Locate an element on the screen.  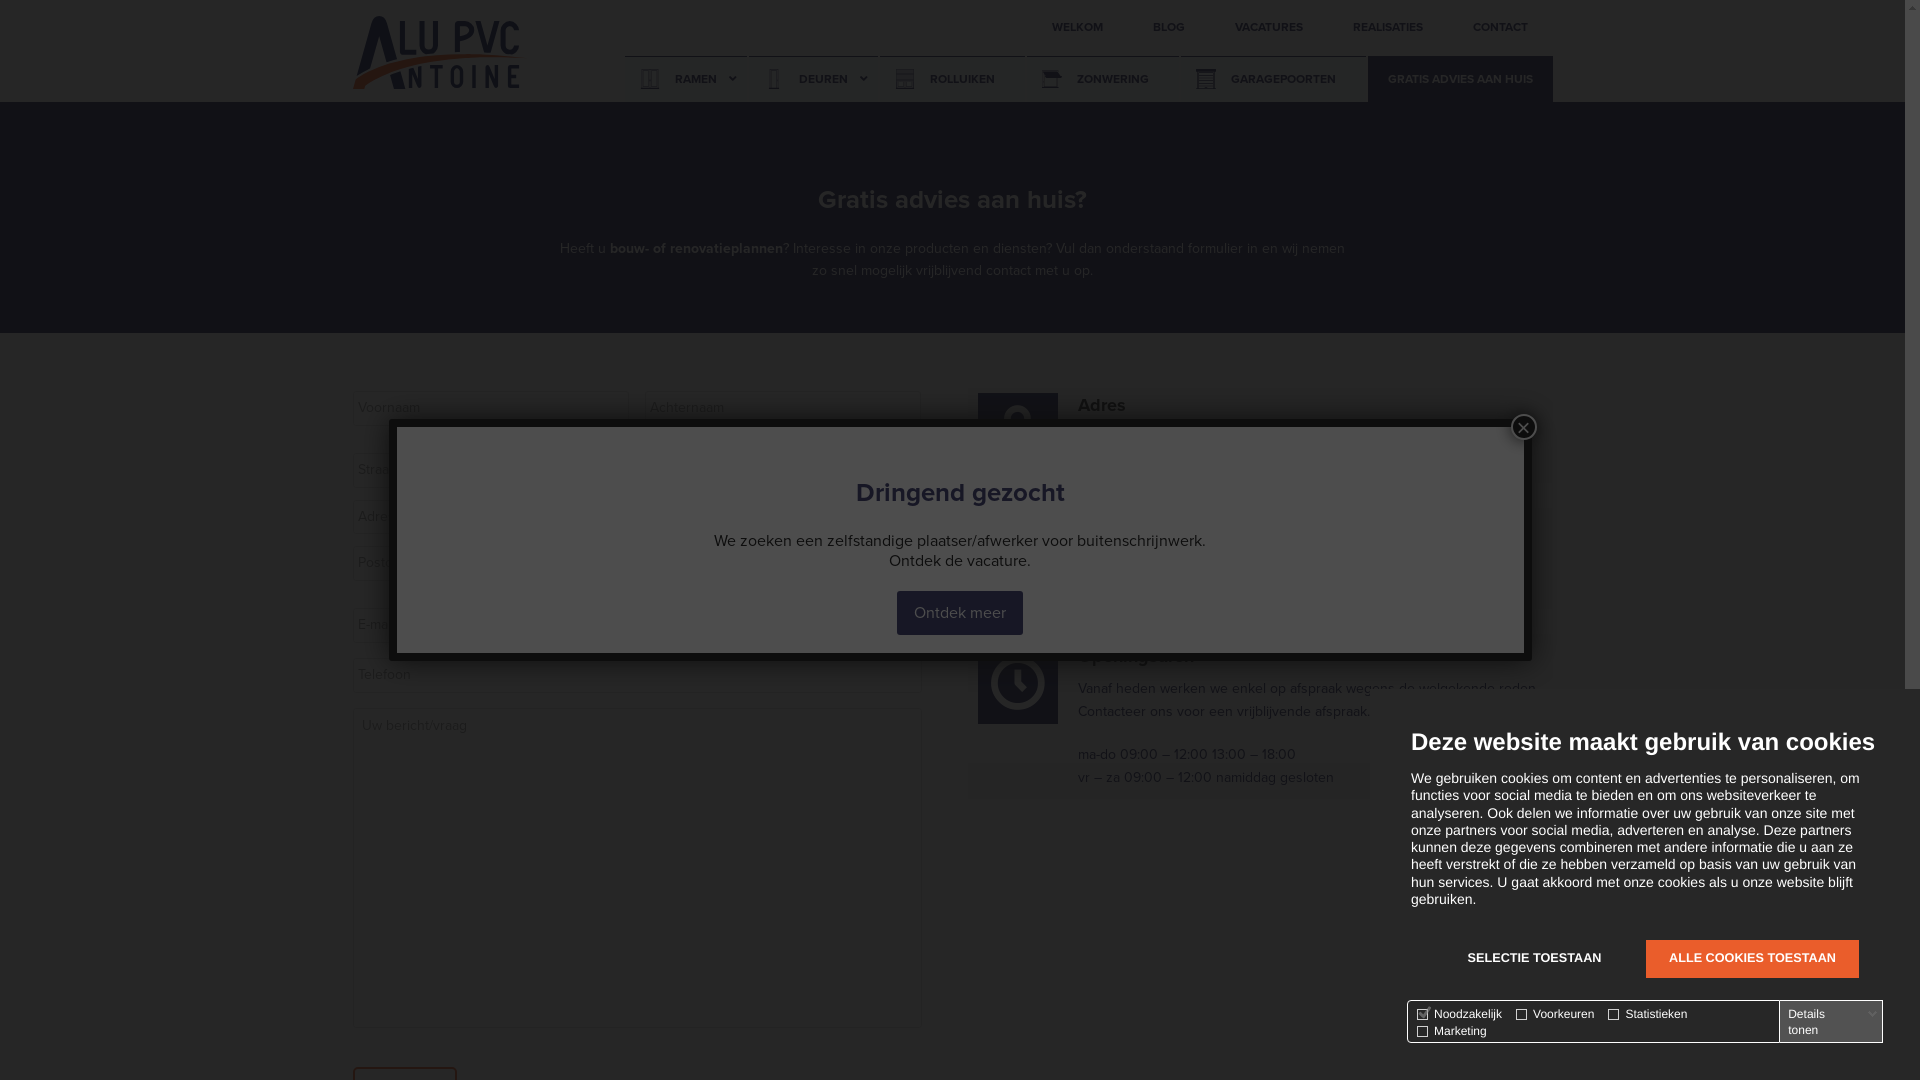
053 66 71 94 is located at coordinates (1746, 999).